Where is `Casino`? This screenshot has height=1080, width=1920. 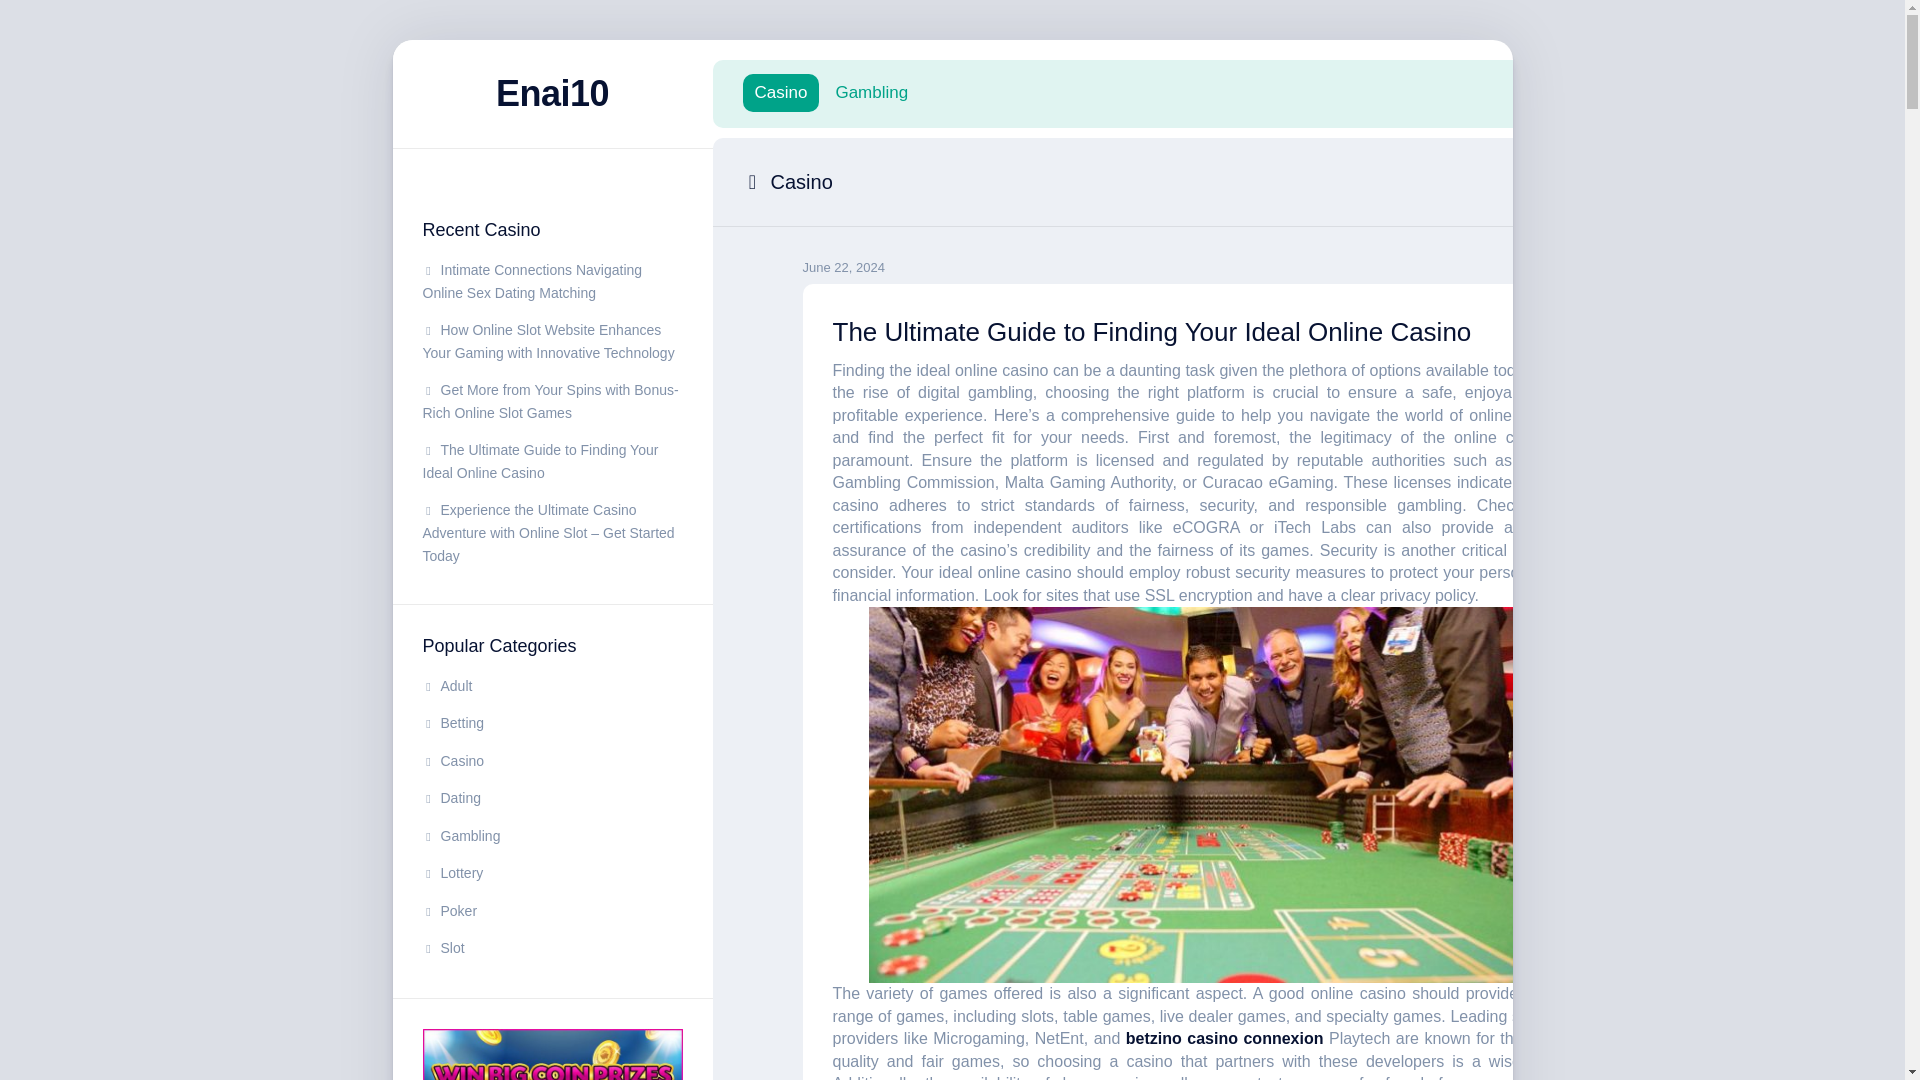
Casino is located at coordinates (780, 92).